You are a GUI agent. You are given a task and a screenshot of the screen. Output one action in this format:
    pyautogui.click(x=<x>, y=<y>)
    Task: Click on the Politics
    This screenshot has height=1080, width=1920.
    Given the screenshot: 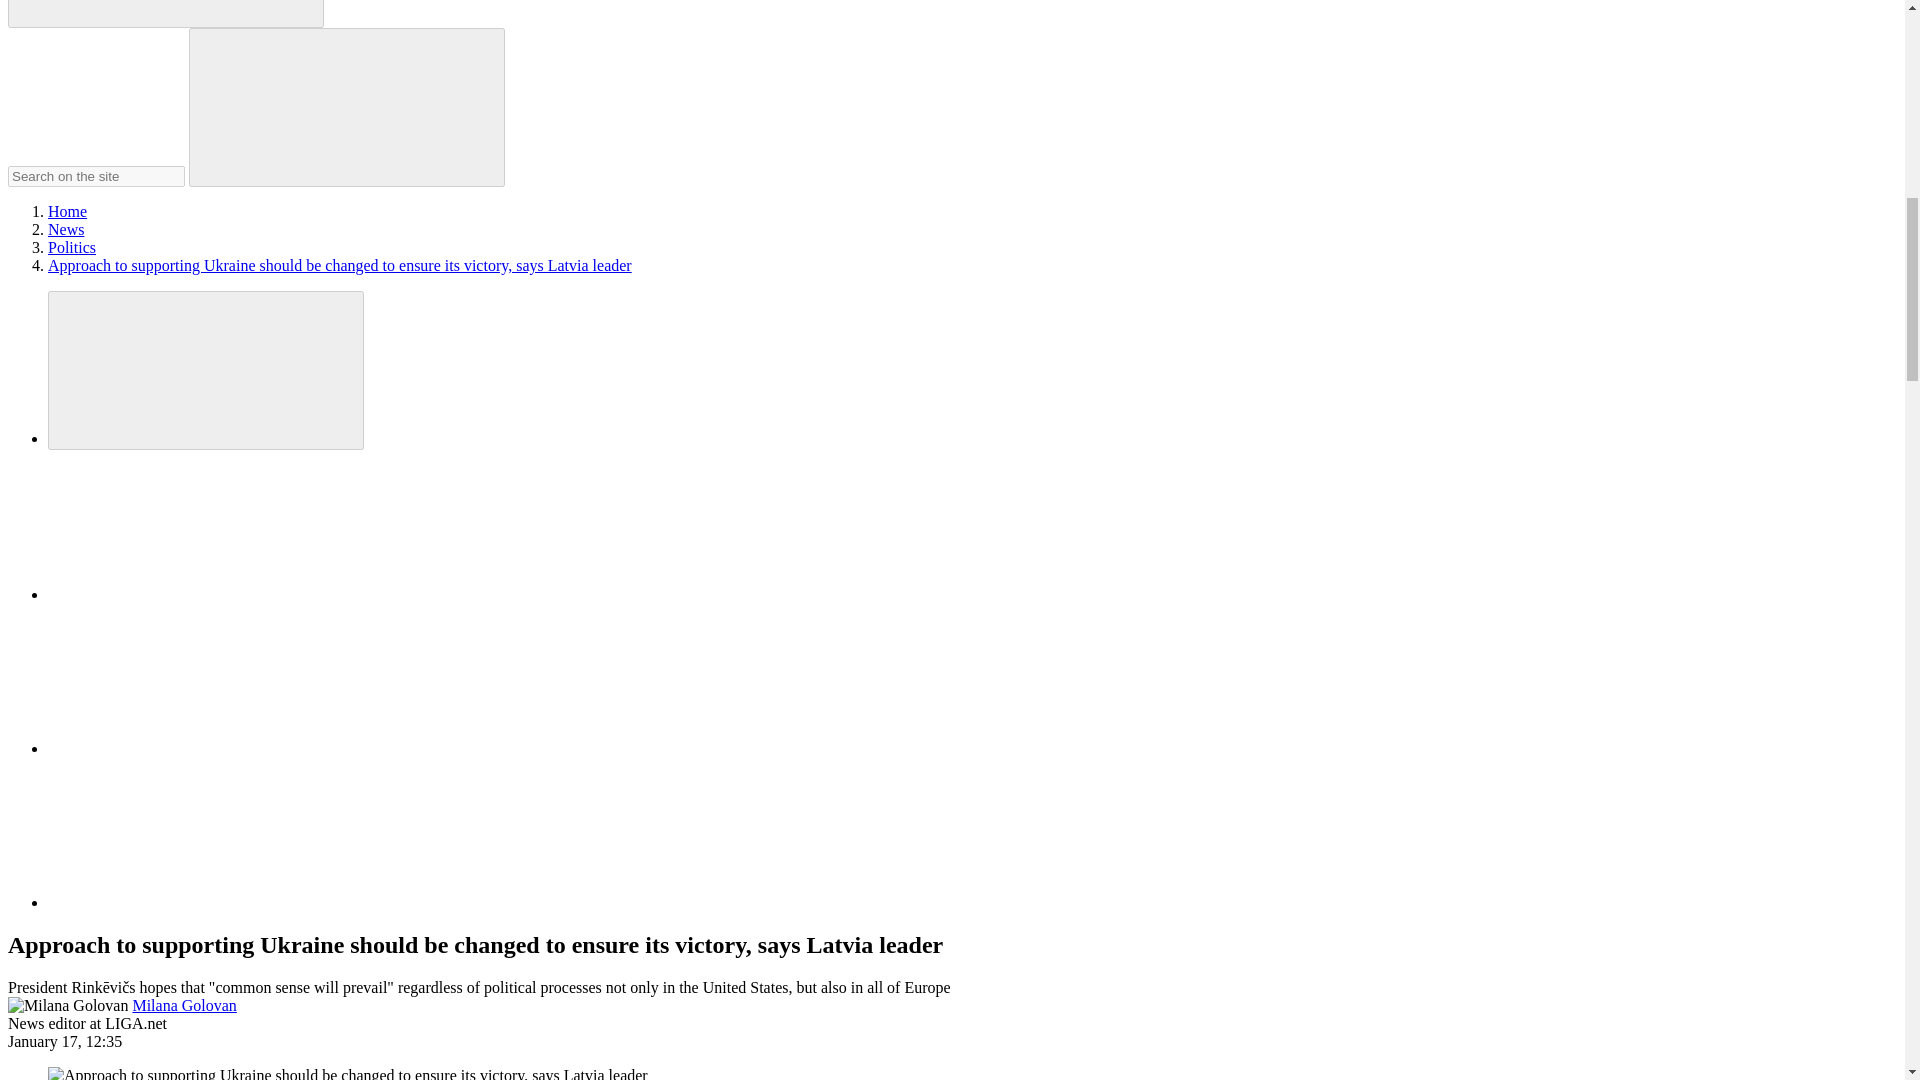 What is the action you would take?
    pyautogui.click(x=72, y=246)
    